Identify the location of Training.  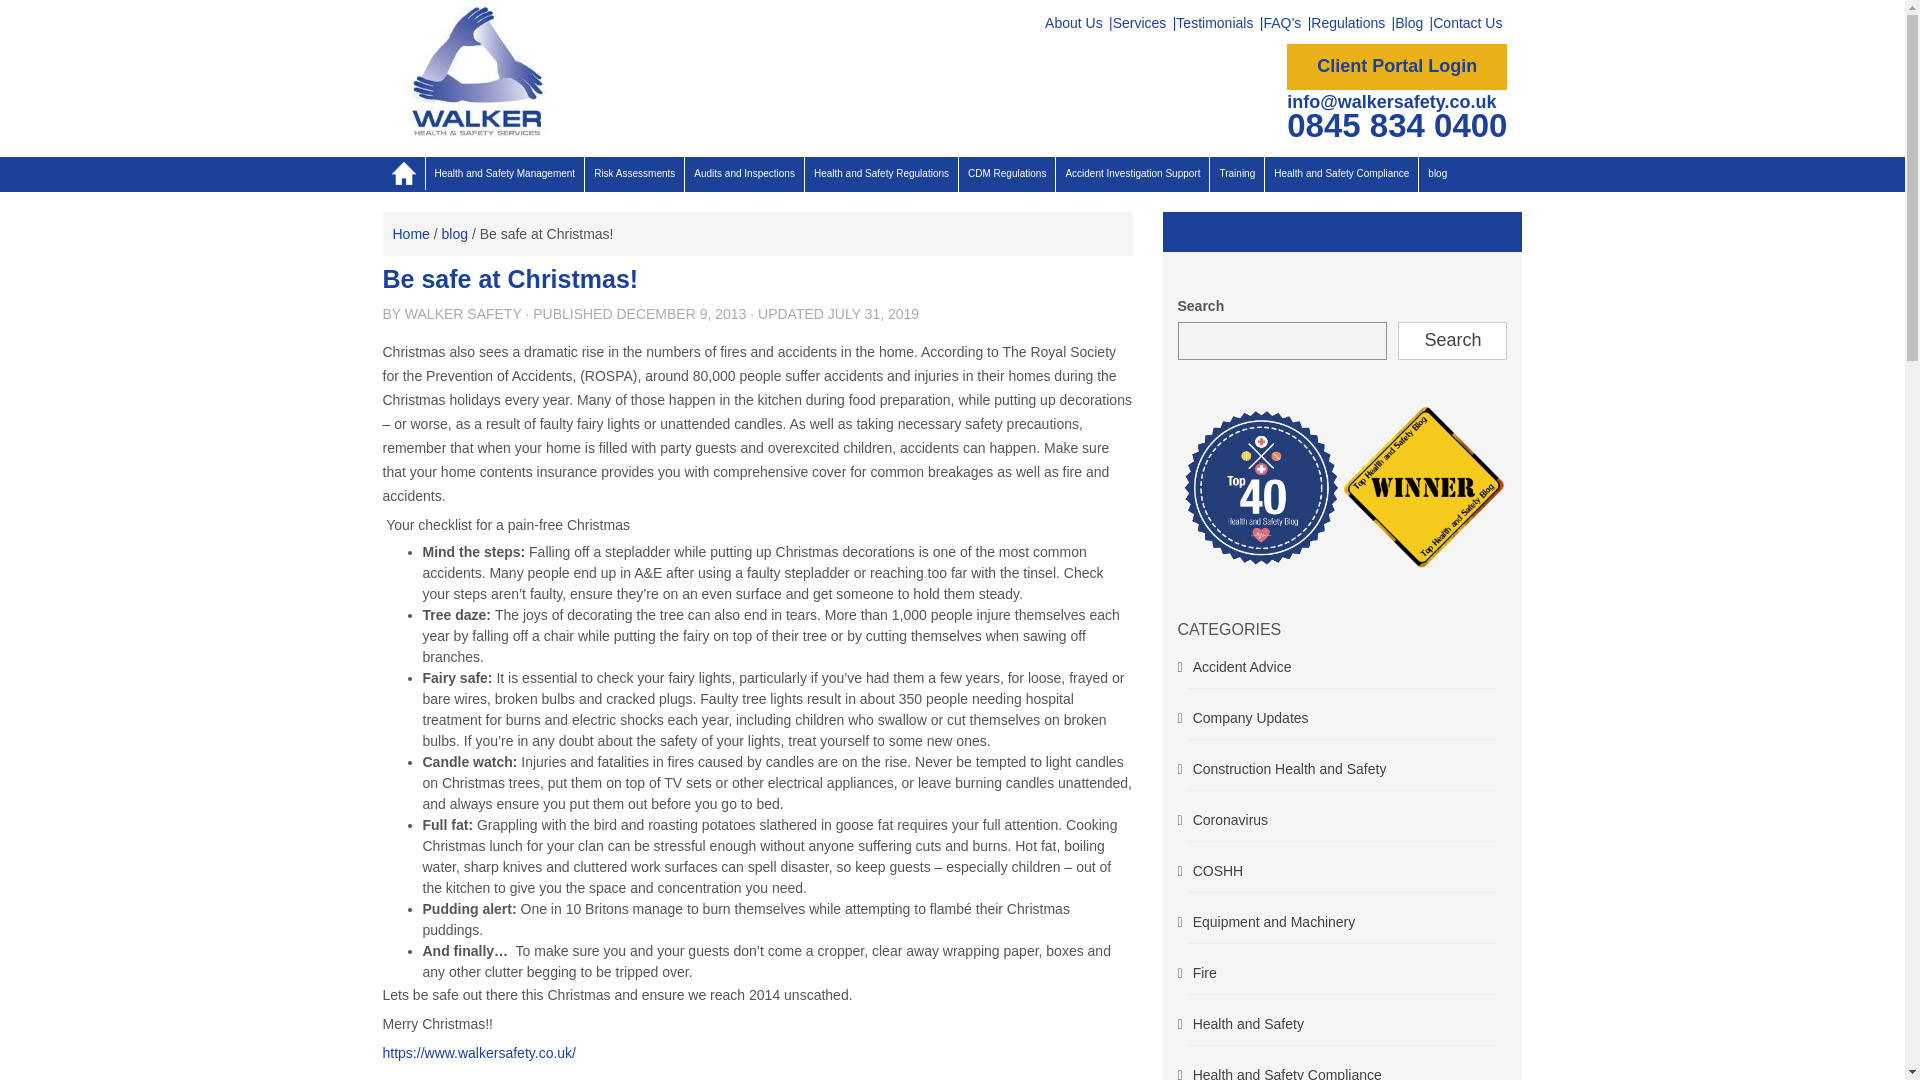
(1236, 174).